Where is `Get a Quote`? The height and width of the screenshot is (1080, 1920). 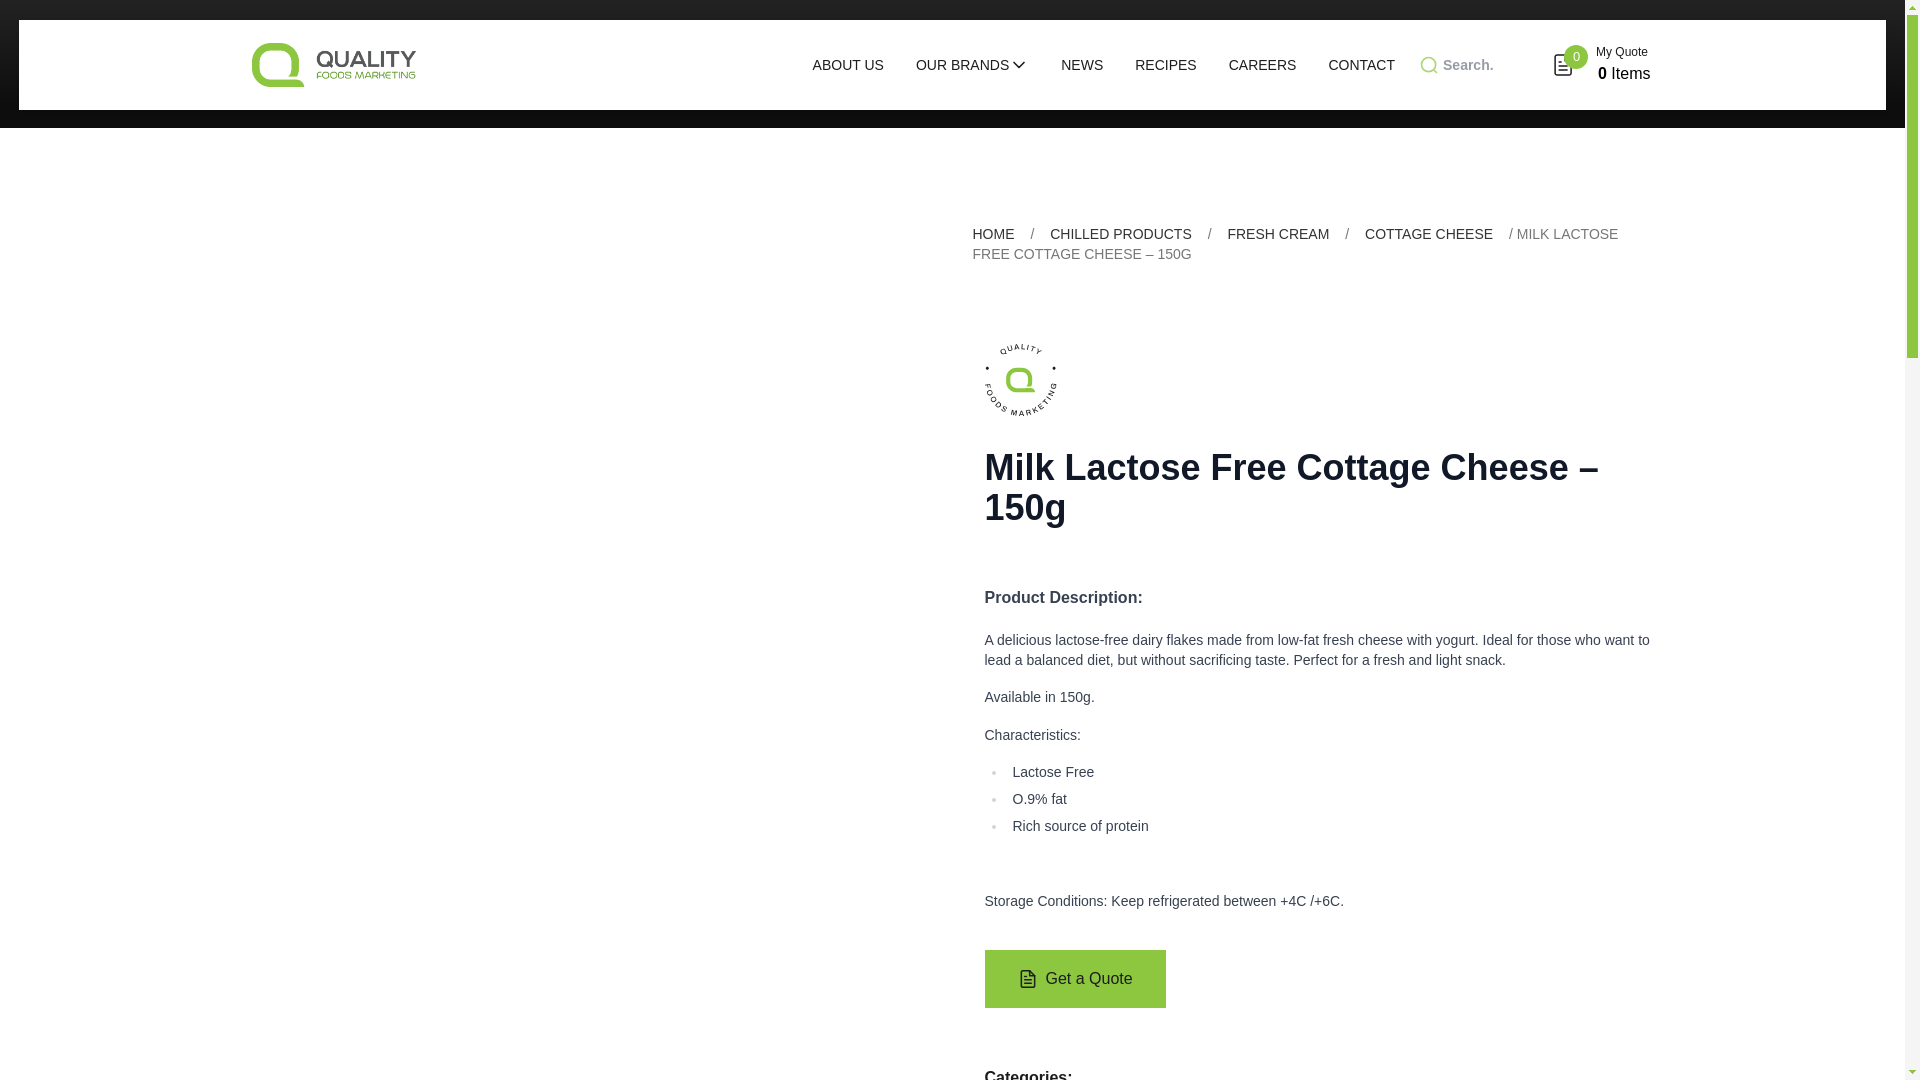 Get a Quote is located at coordinates (1074, 978).